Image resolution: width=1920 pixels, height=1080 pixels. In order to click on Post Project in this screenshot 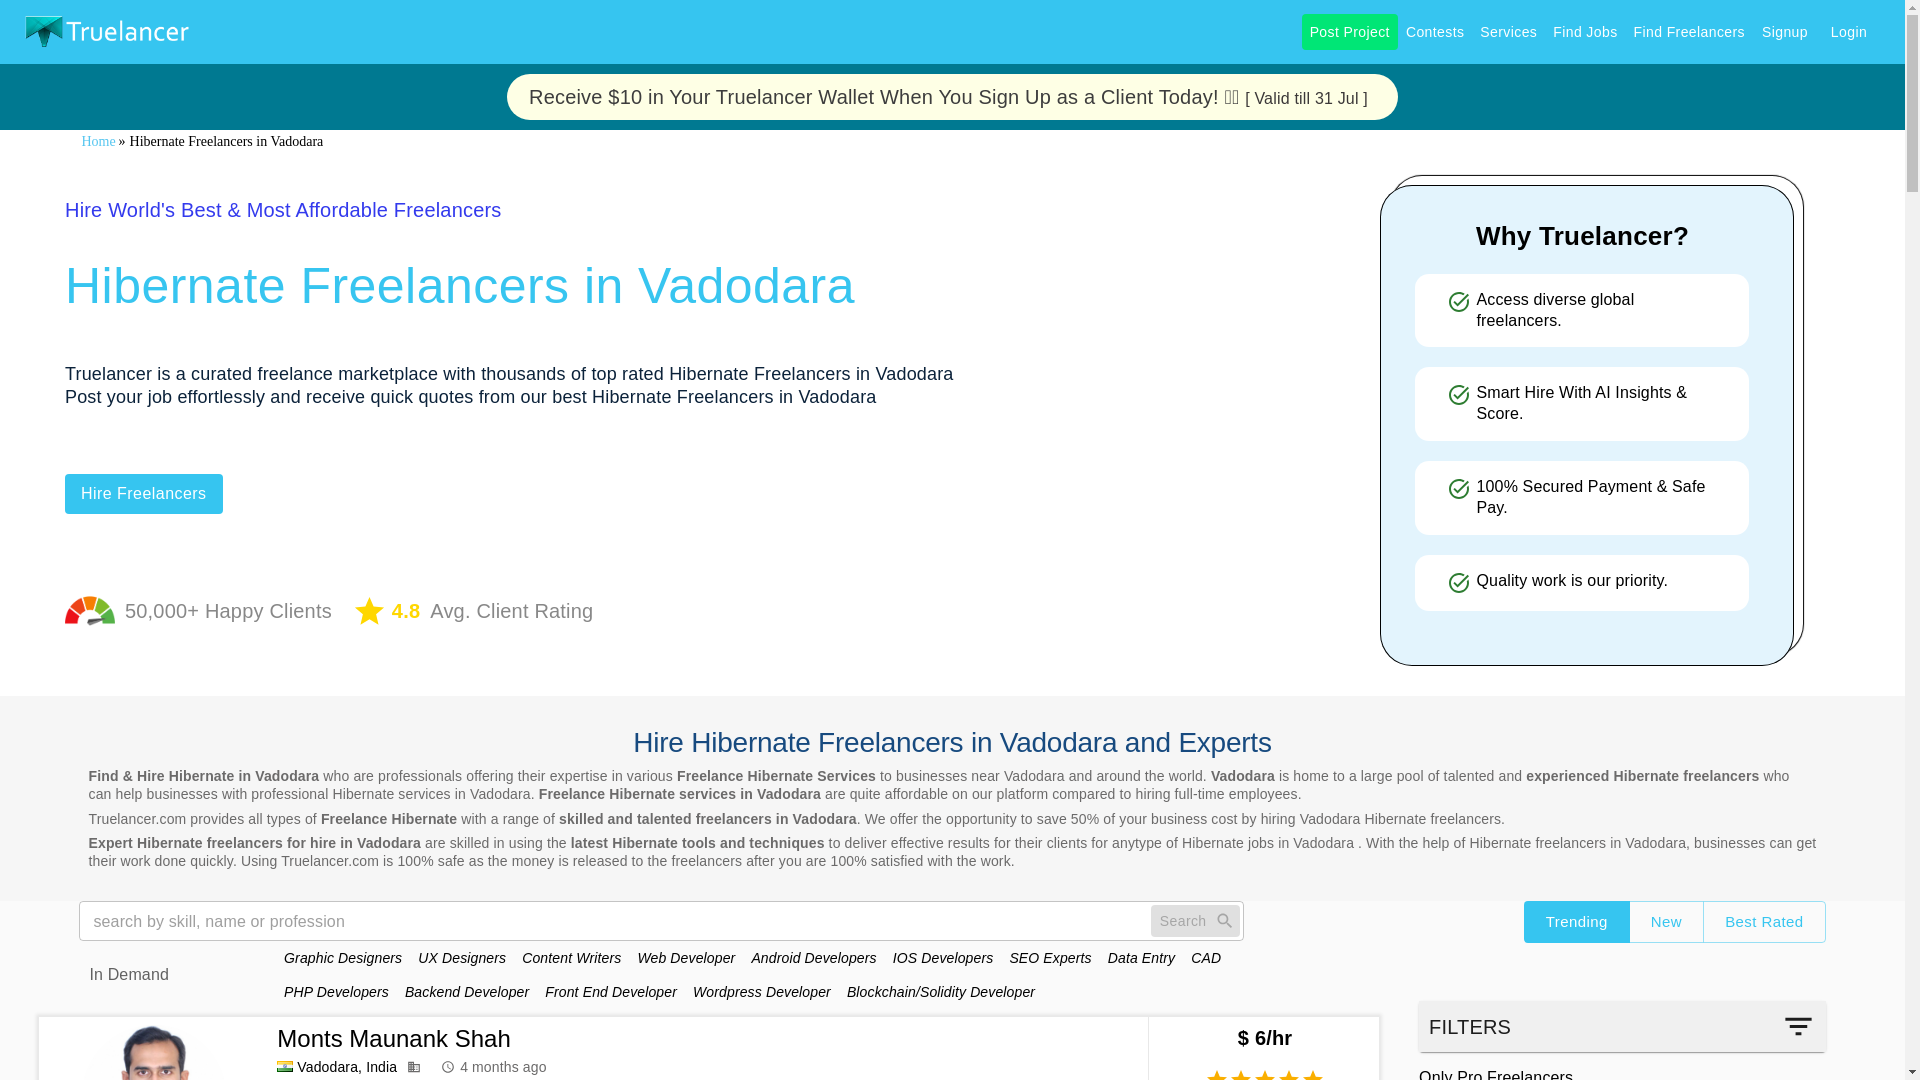, I will do `click(1349, 32)`.